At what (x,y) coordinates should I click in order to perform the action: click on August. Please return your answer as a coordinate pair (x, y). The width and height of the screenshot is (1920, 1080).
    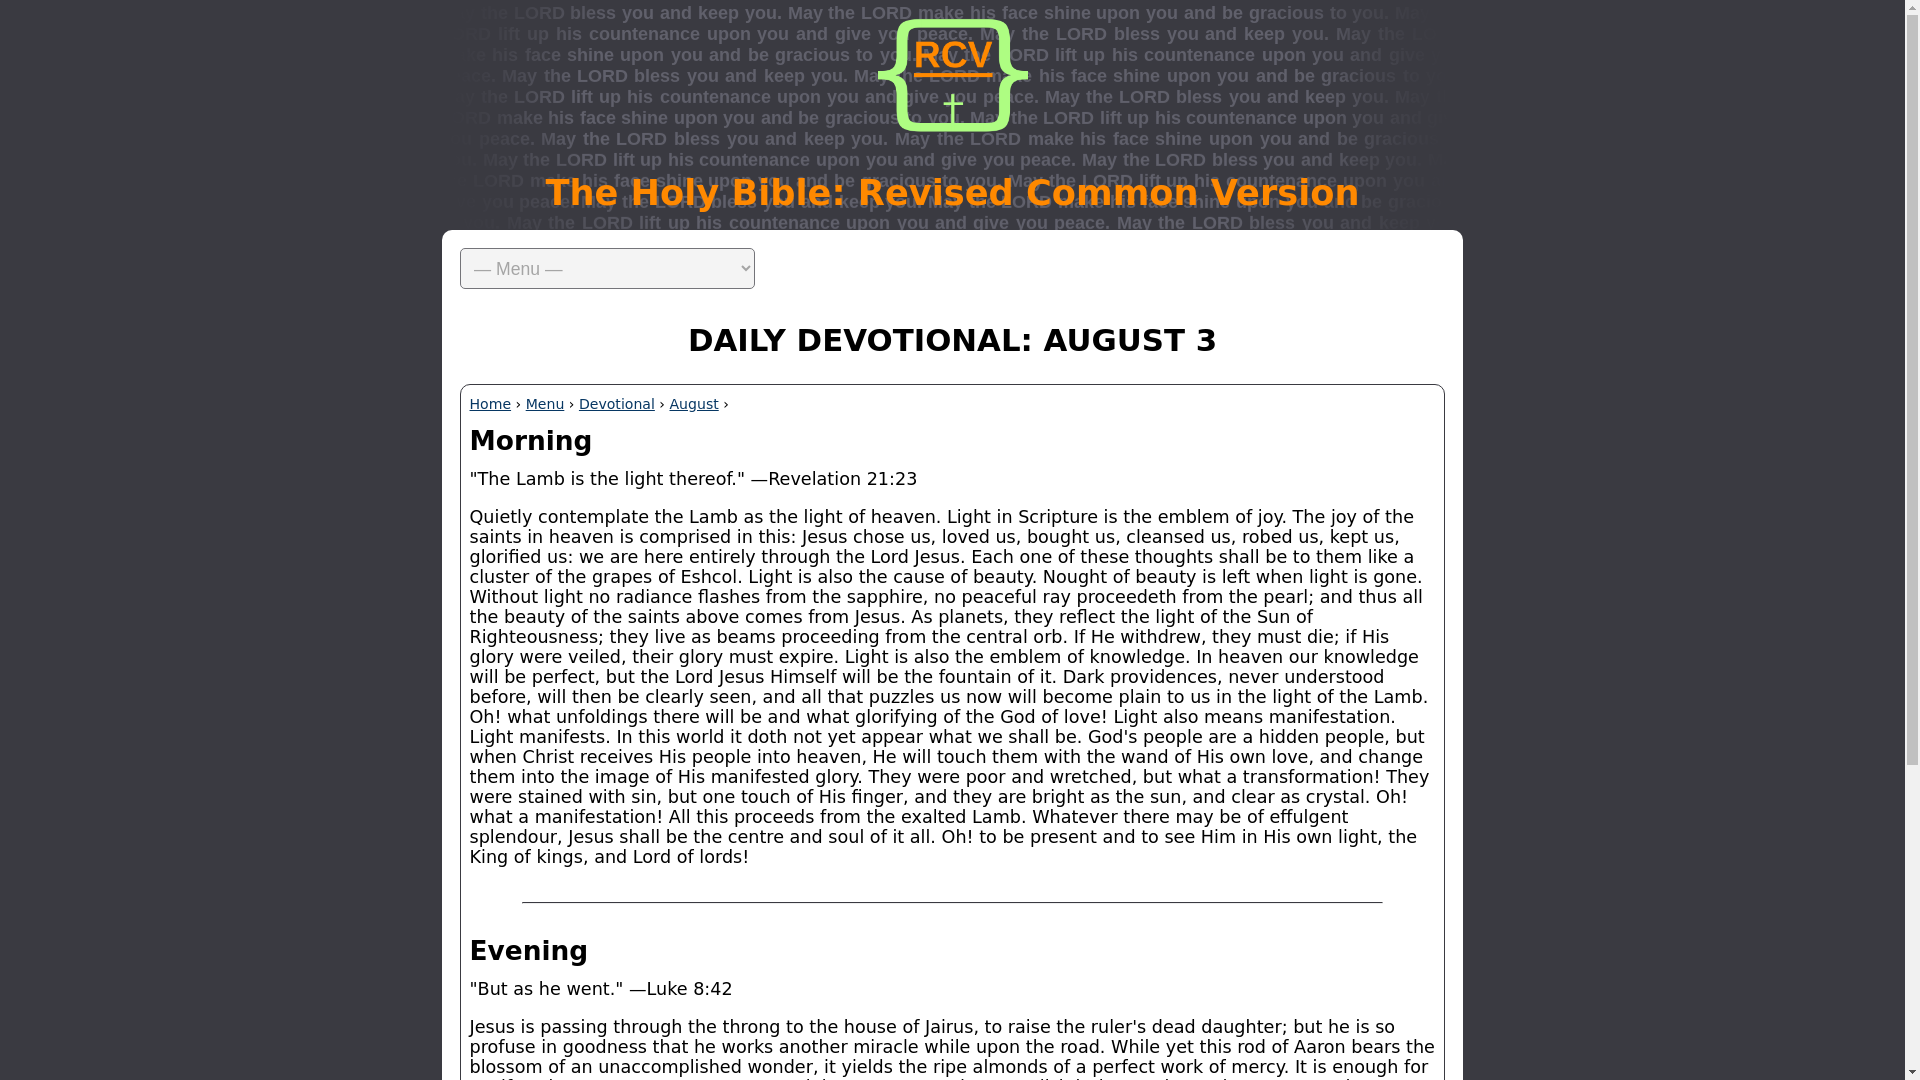
    Looking at the image, I should click on (693, 404).